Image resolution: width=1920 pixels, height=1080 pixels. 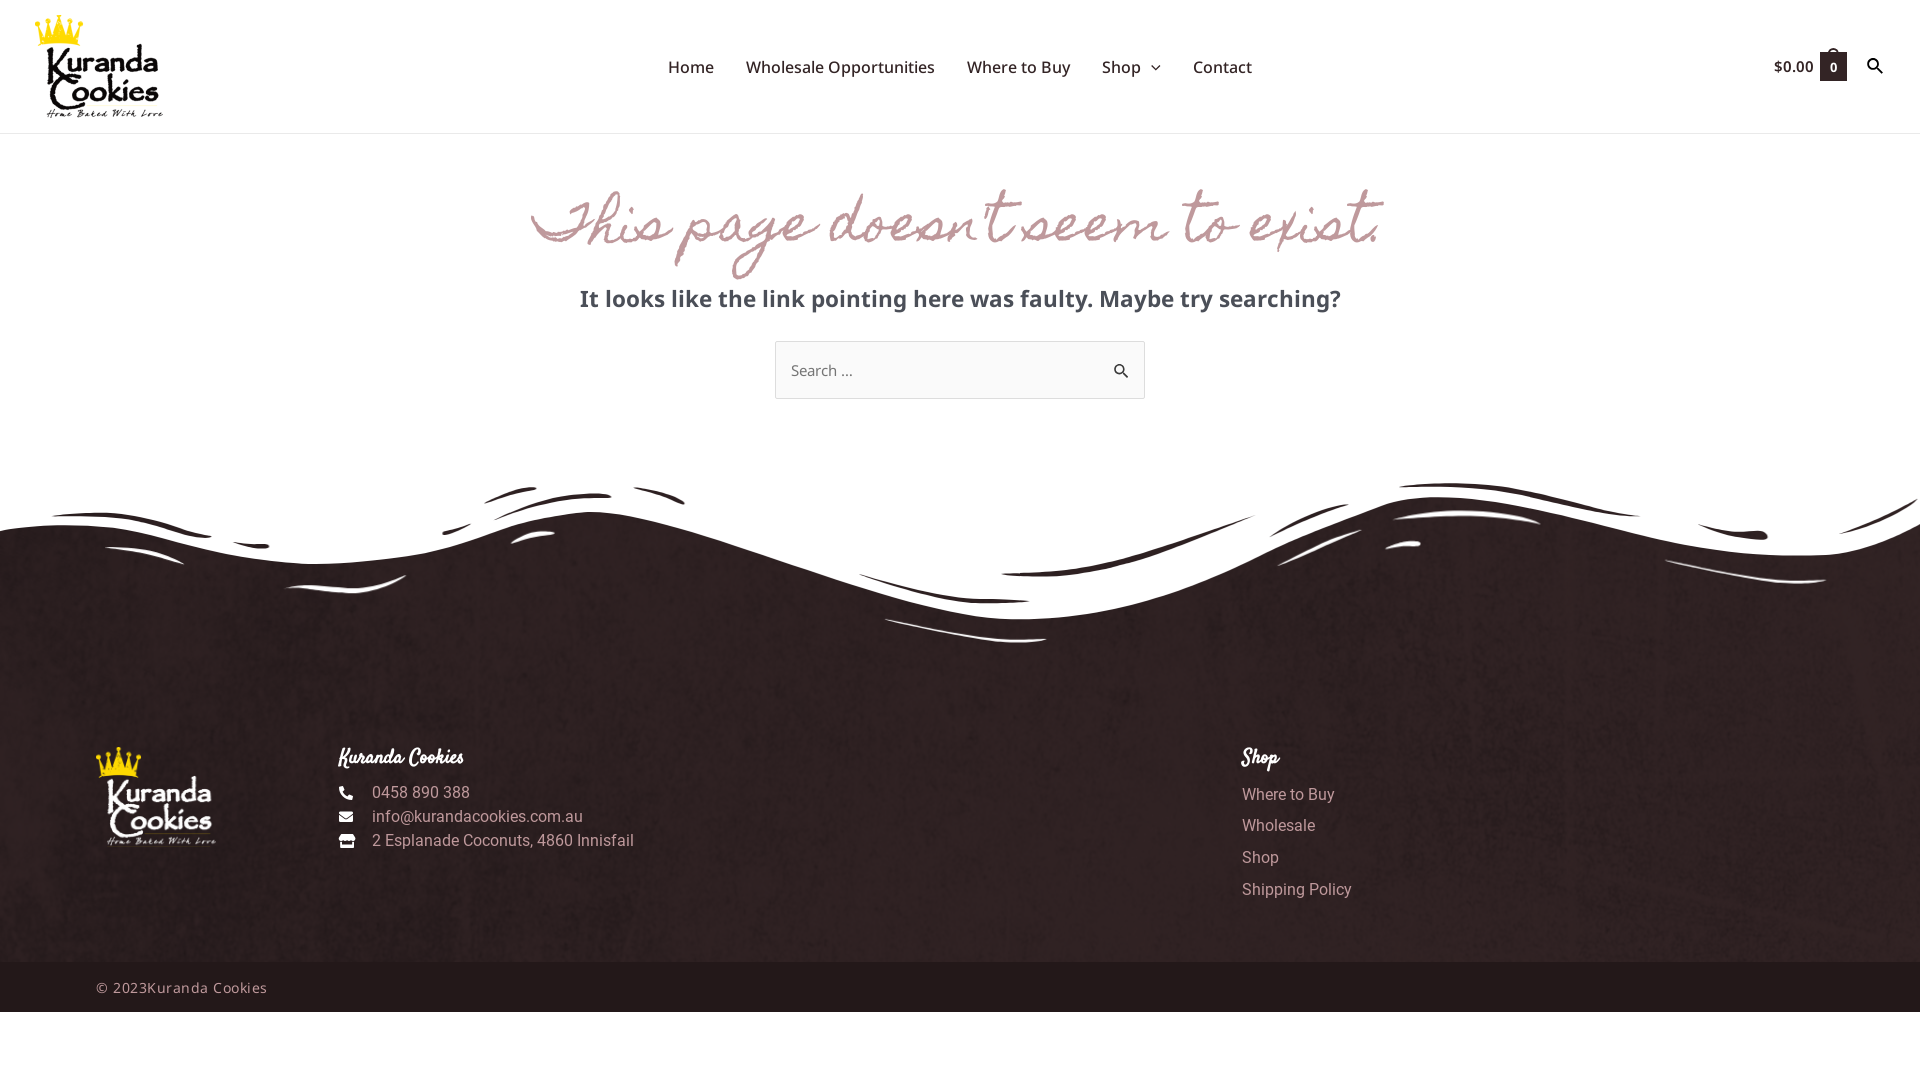 I want to click on $0.00
0, so click(x=1810, y=66).